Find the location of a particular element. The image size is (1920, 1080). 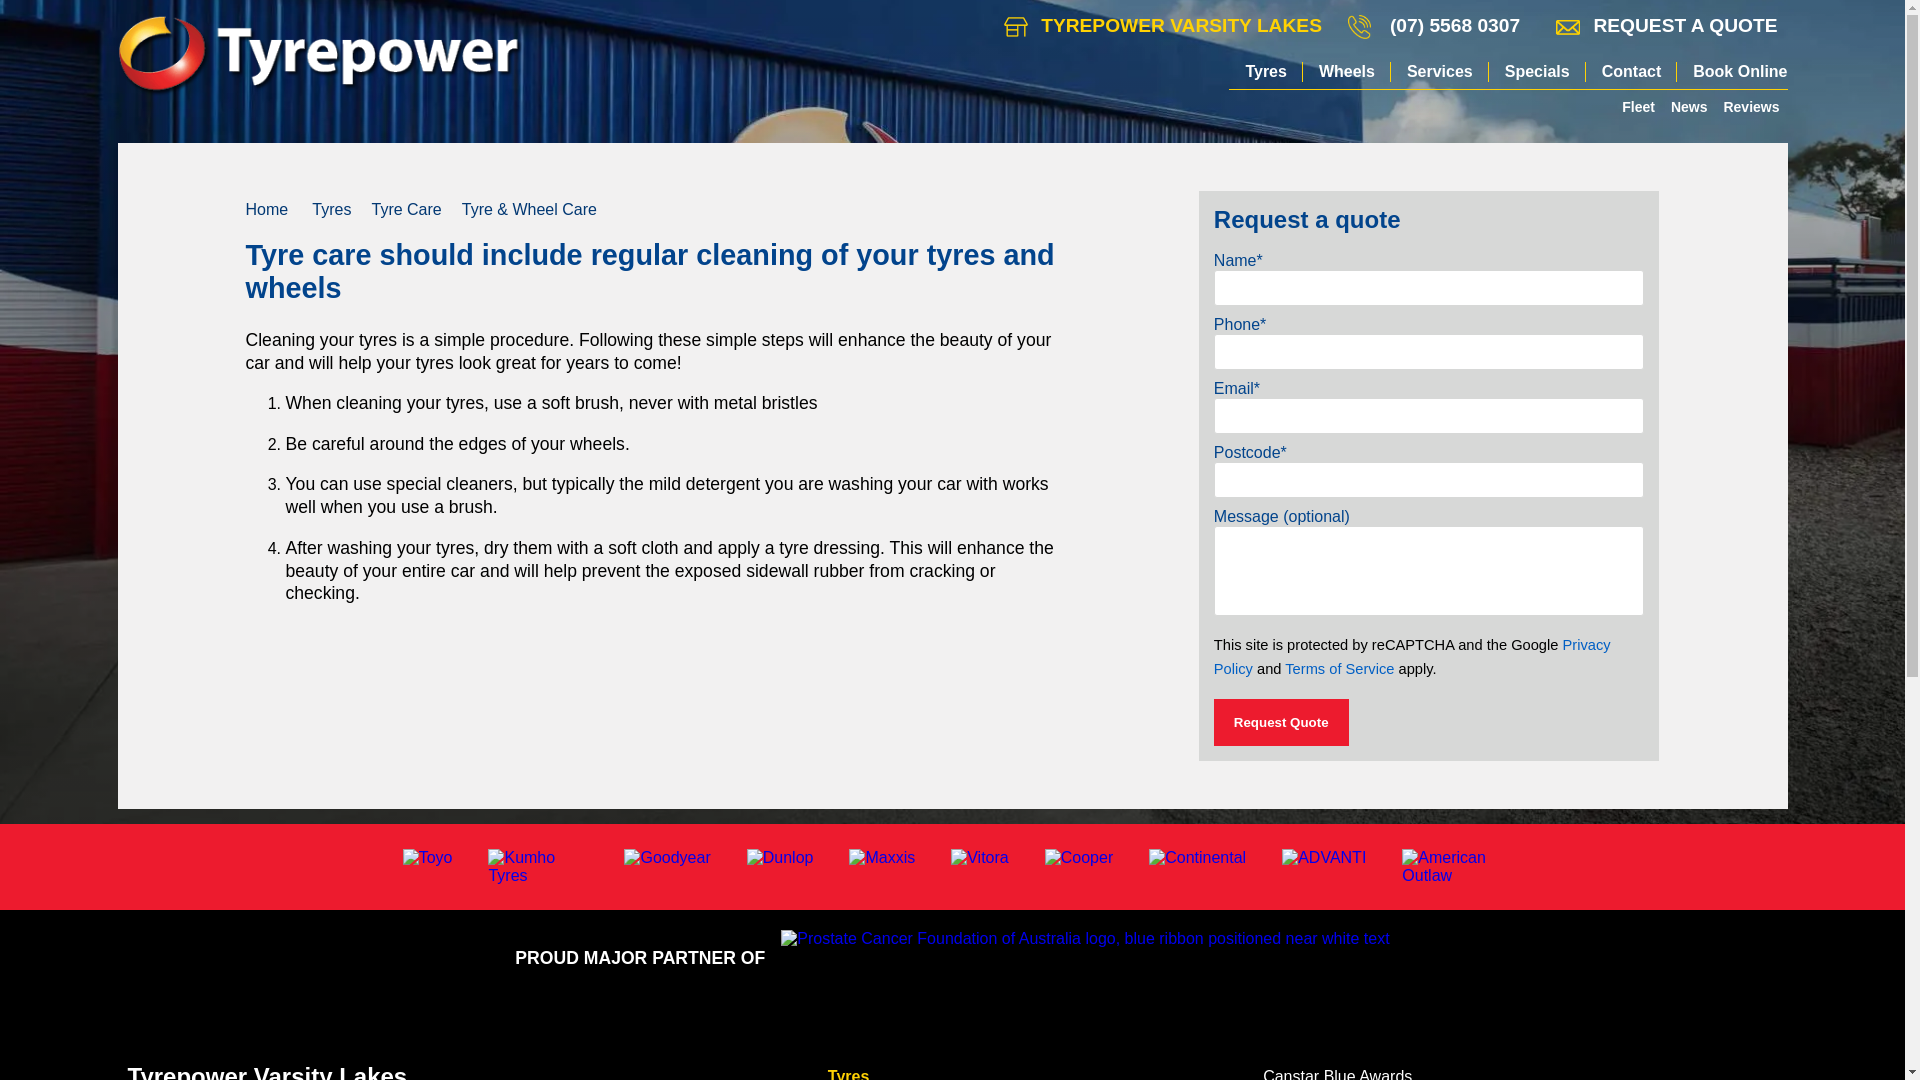

TYREPOWER VARSITY LAKES is located at coordinates (1163, 26).